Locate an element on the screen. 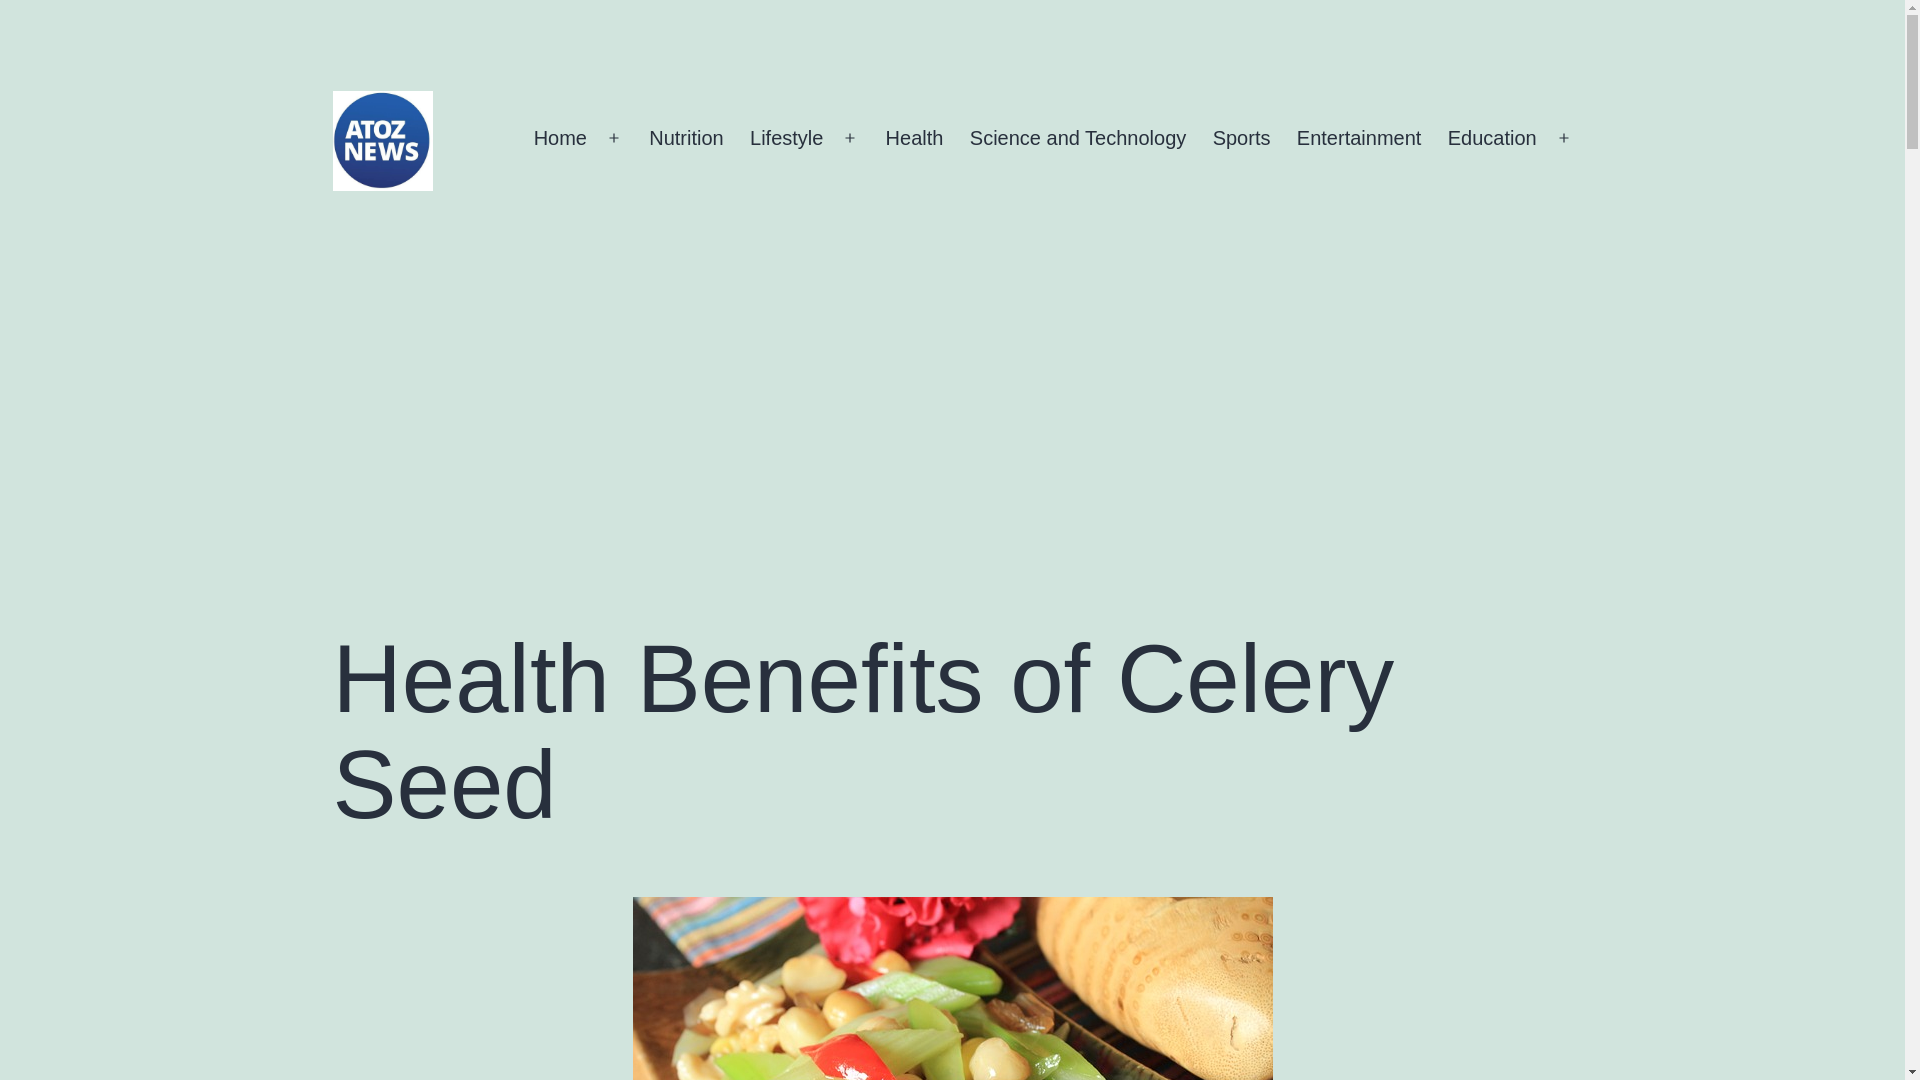  Nutrition is located at coordinates (686, 139).